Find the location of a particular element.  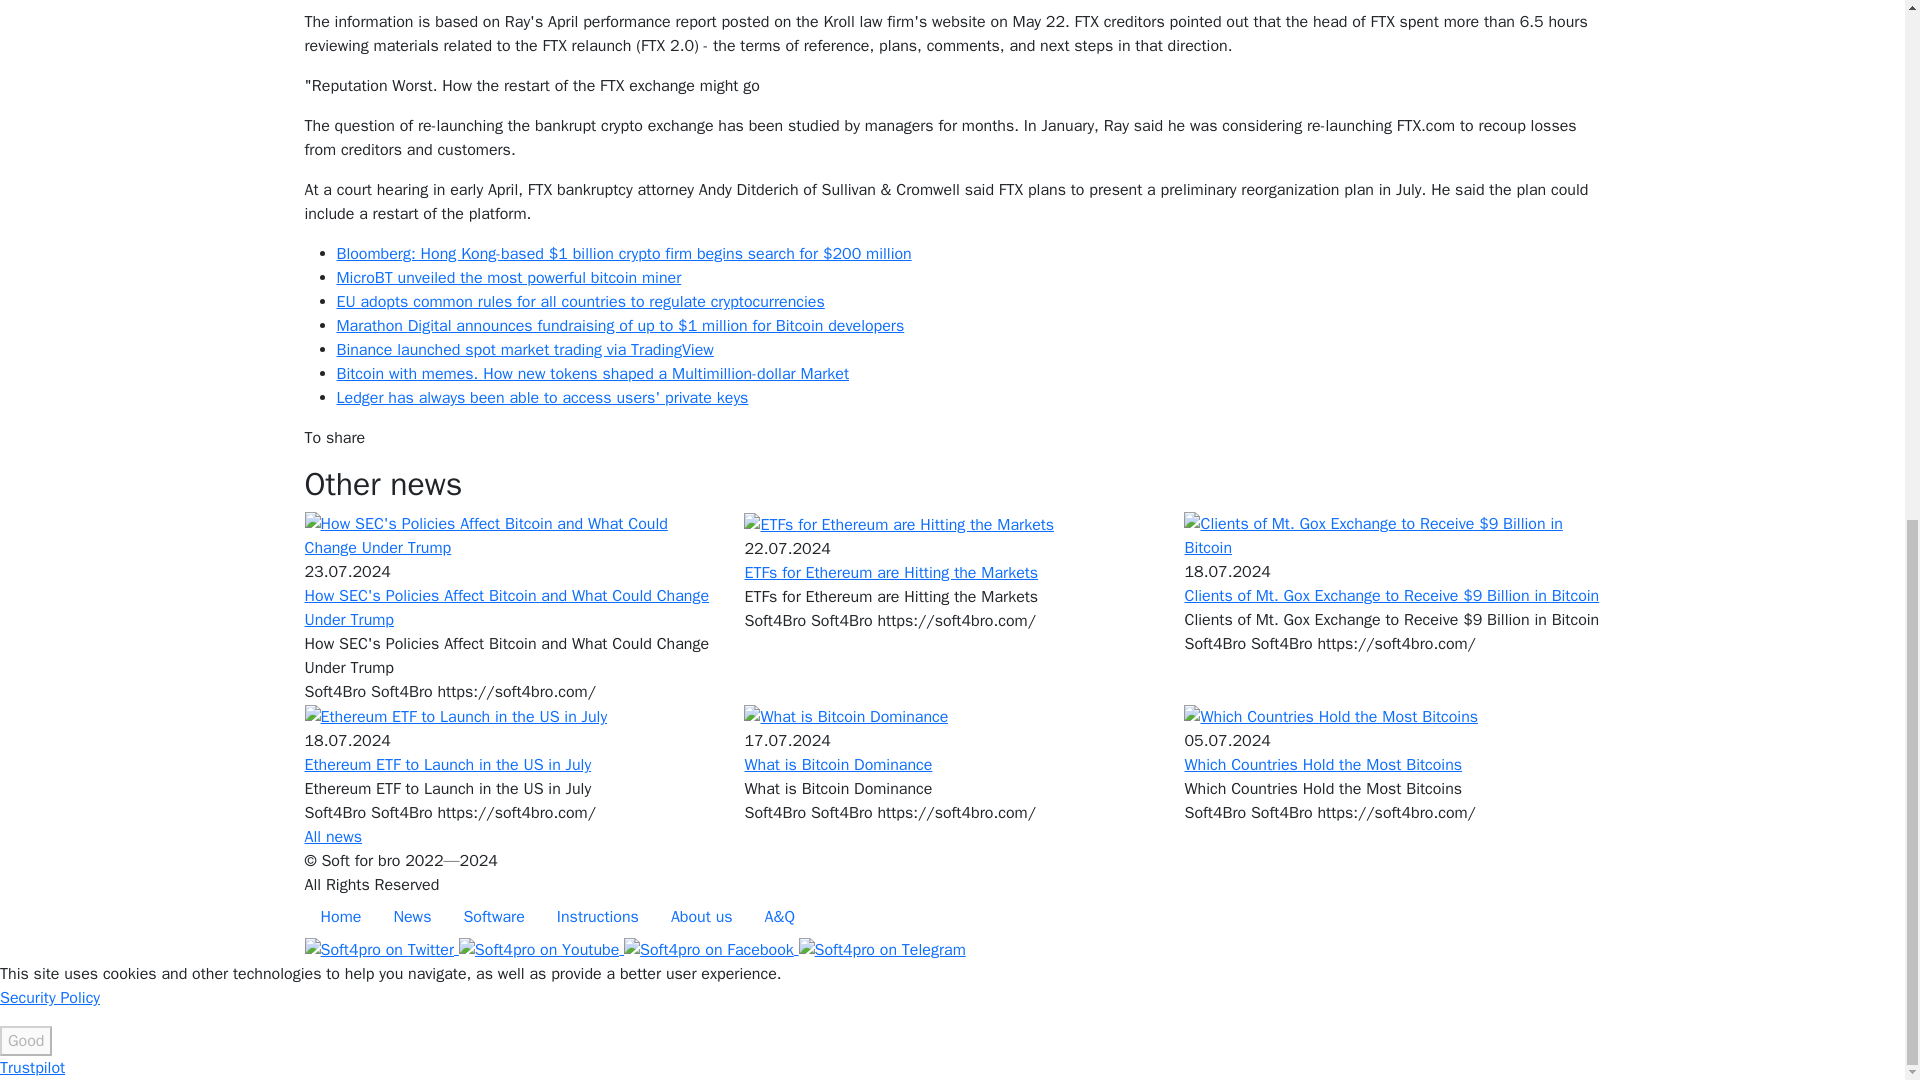

ETFs for Ethereum are Hitting the Markets is located at coordinates (899, 524).